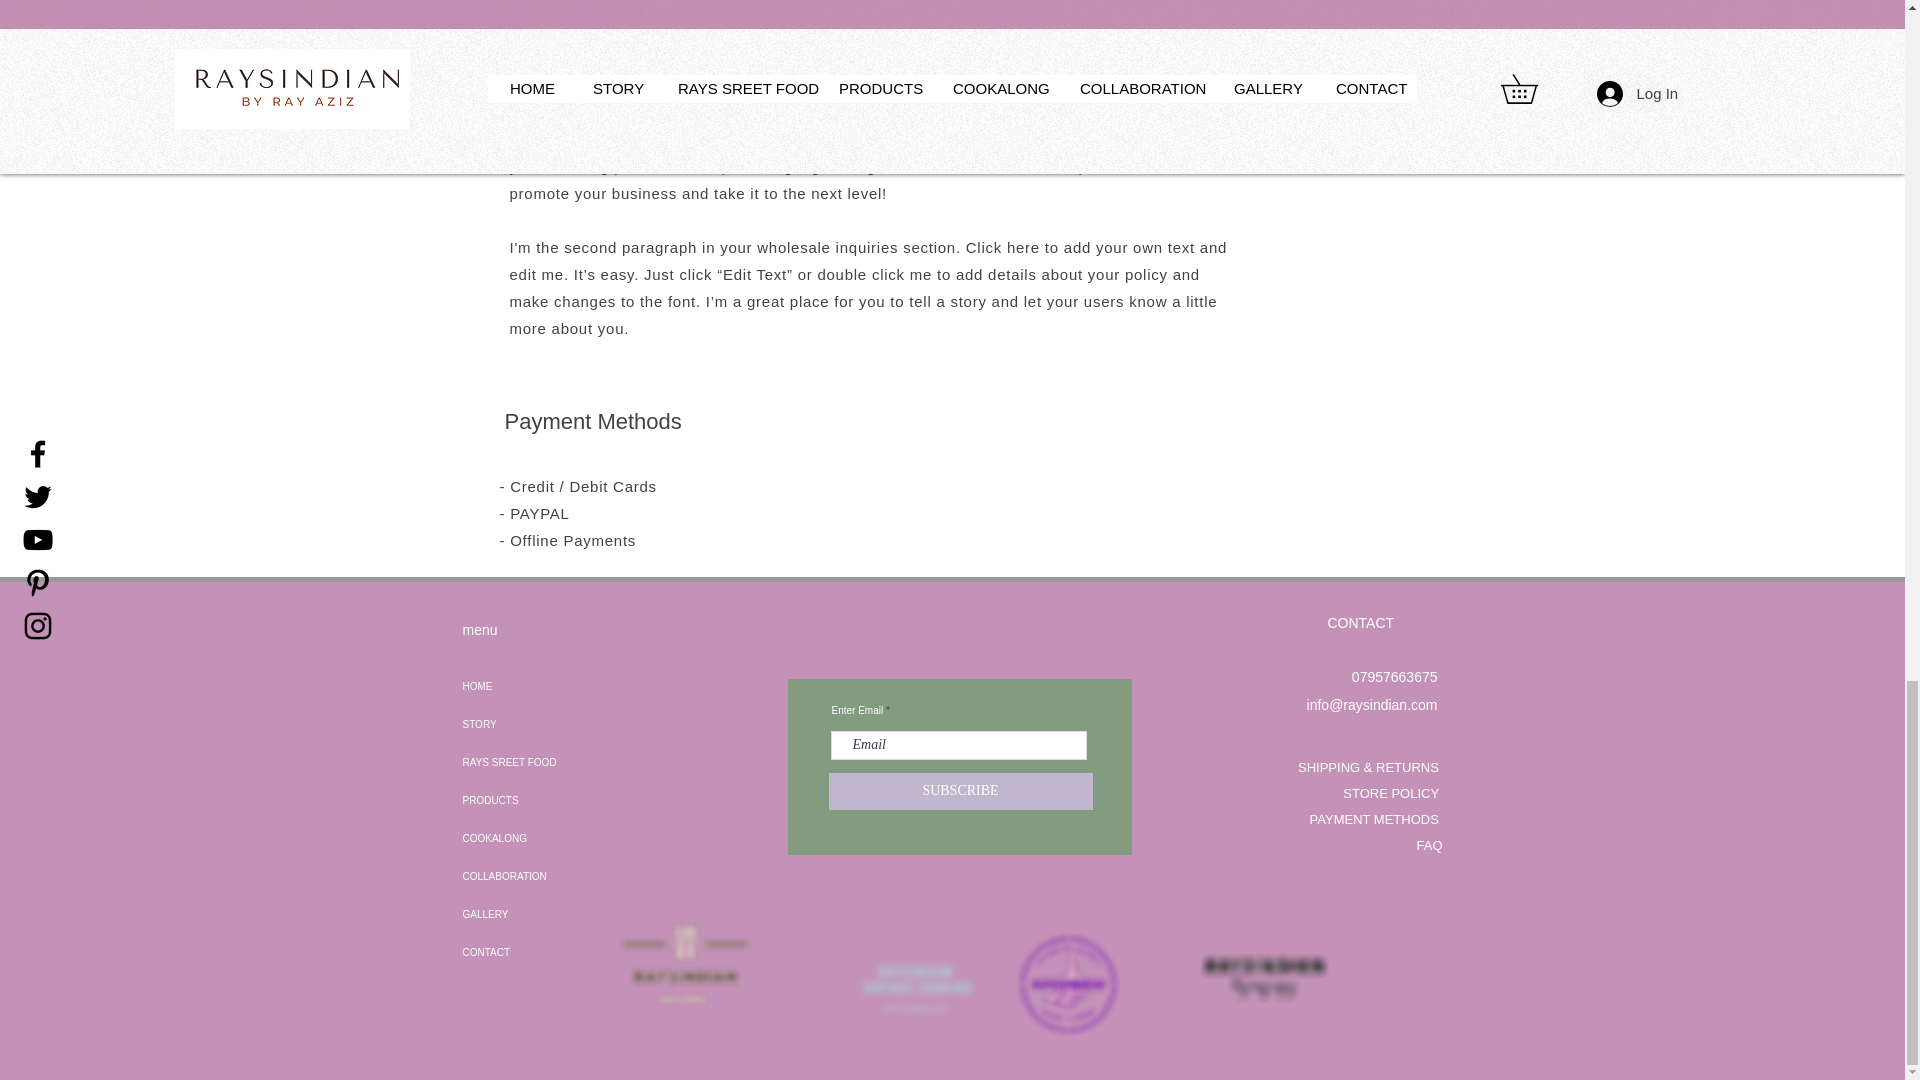 The image size is (1920, 1080). What do you see at coordinates (518, 687) in the screenshot?
I see `HOME` at bounding box center [518, 687].